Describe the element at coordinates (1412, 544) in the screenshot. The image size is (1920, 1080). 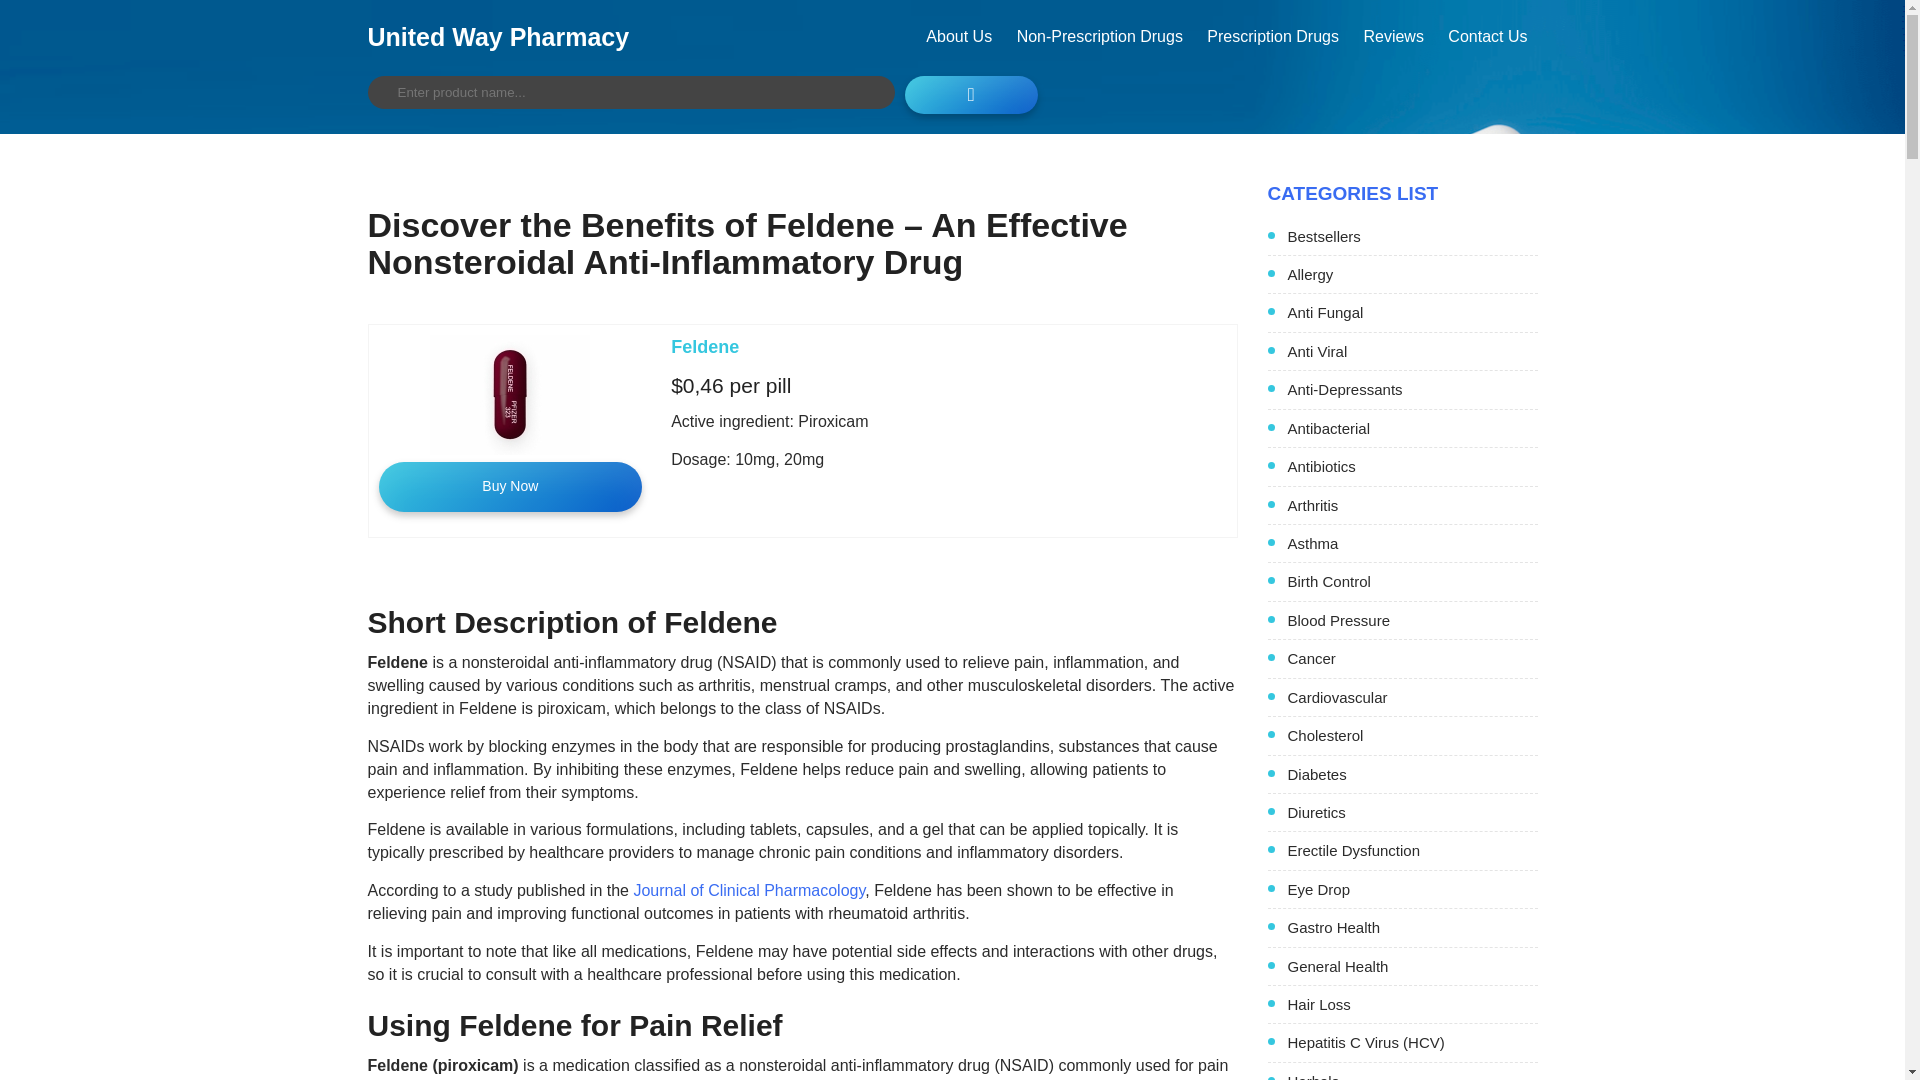
I see `Asthma` at that location.